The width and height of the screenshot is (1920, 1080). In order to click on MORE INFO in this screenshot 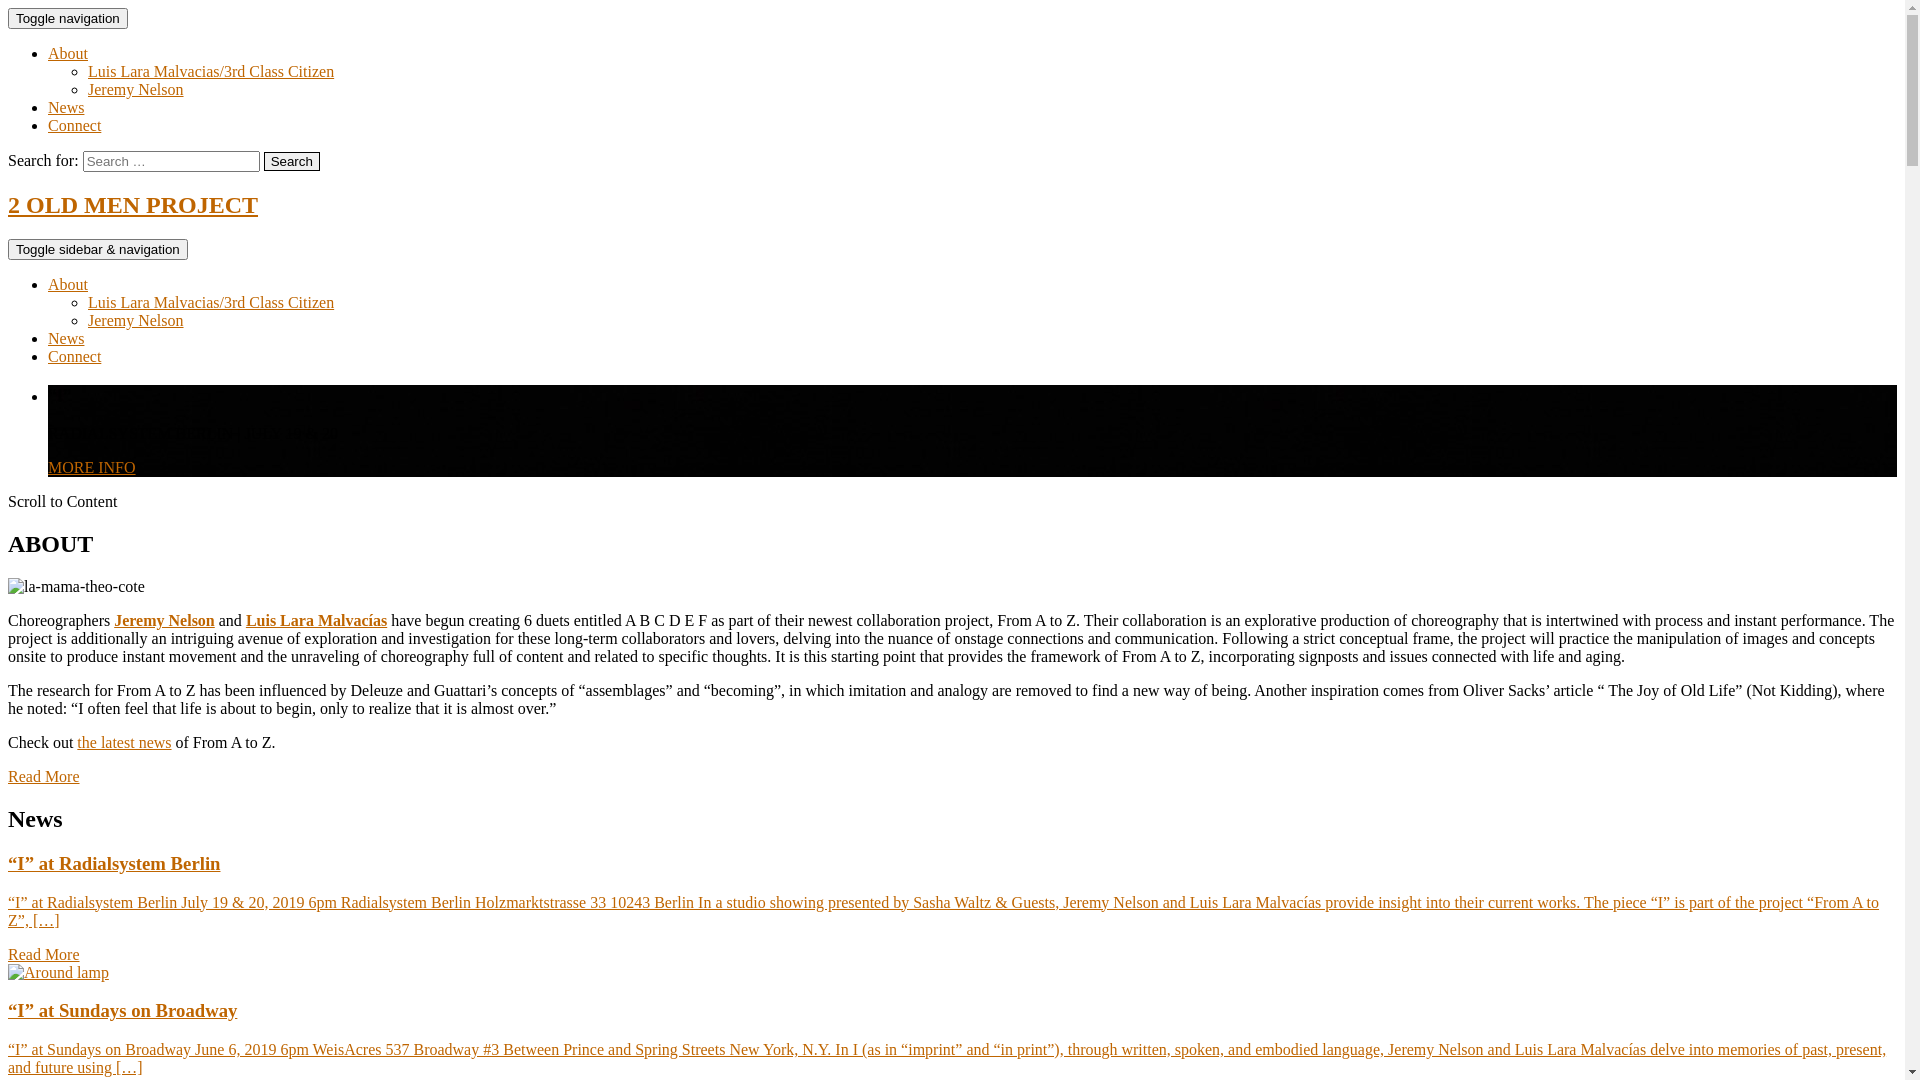, I will do `click(92, 468)`.